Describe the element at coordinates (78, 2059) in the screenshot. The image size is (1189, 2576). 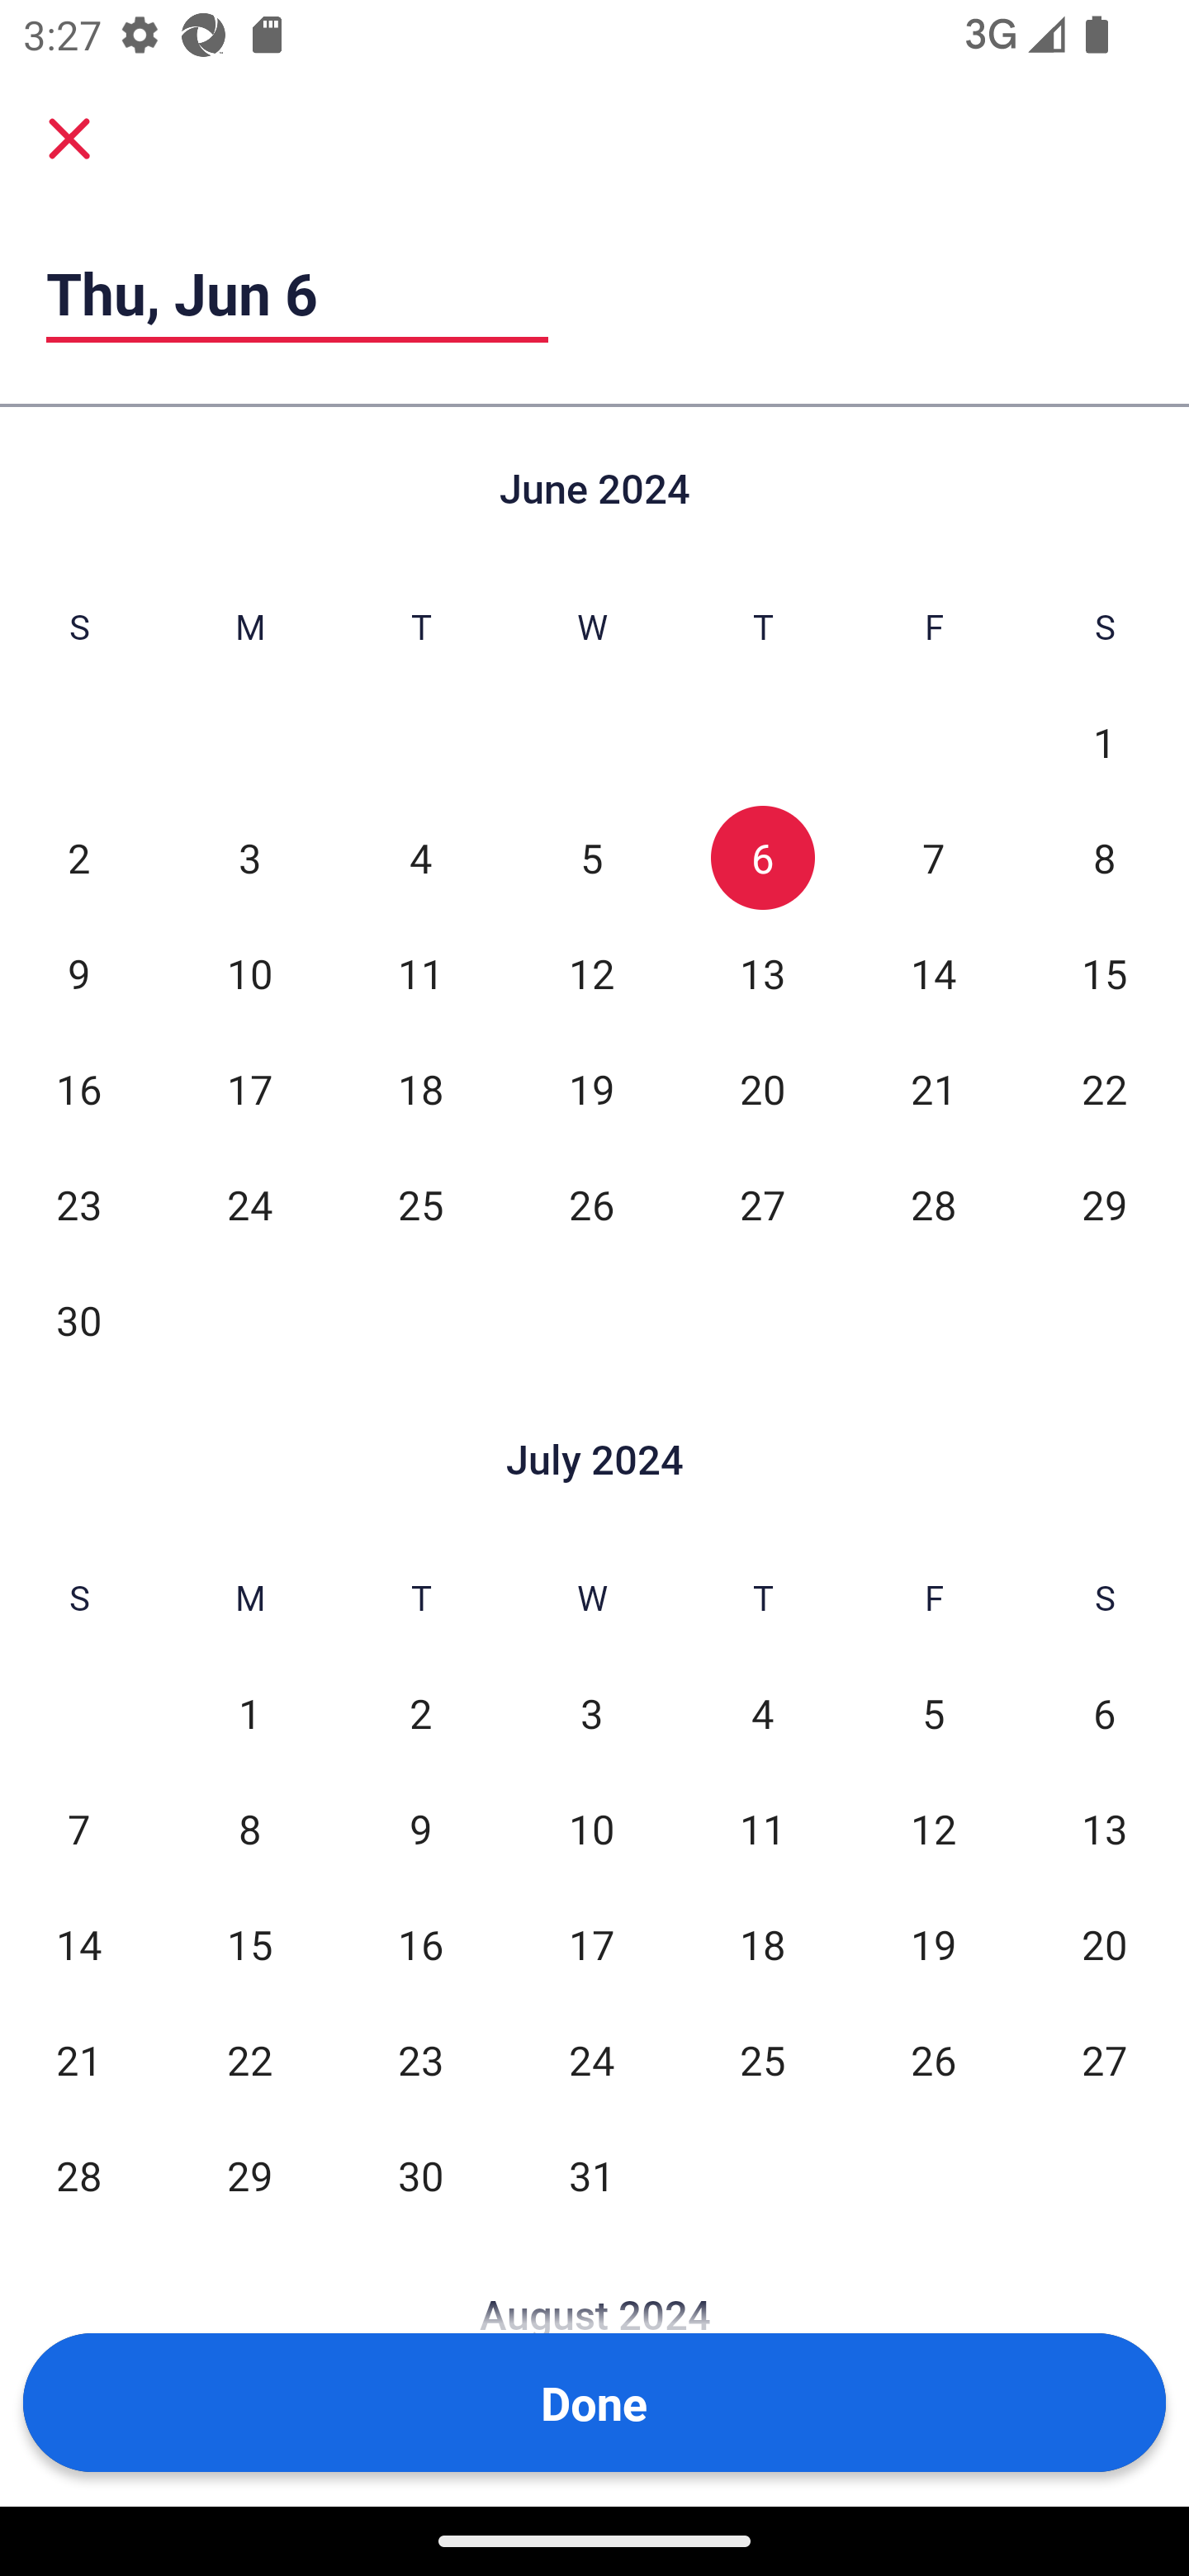
I see `21 Sun, Jul 21, Not Selected` at that location.